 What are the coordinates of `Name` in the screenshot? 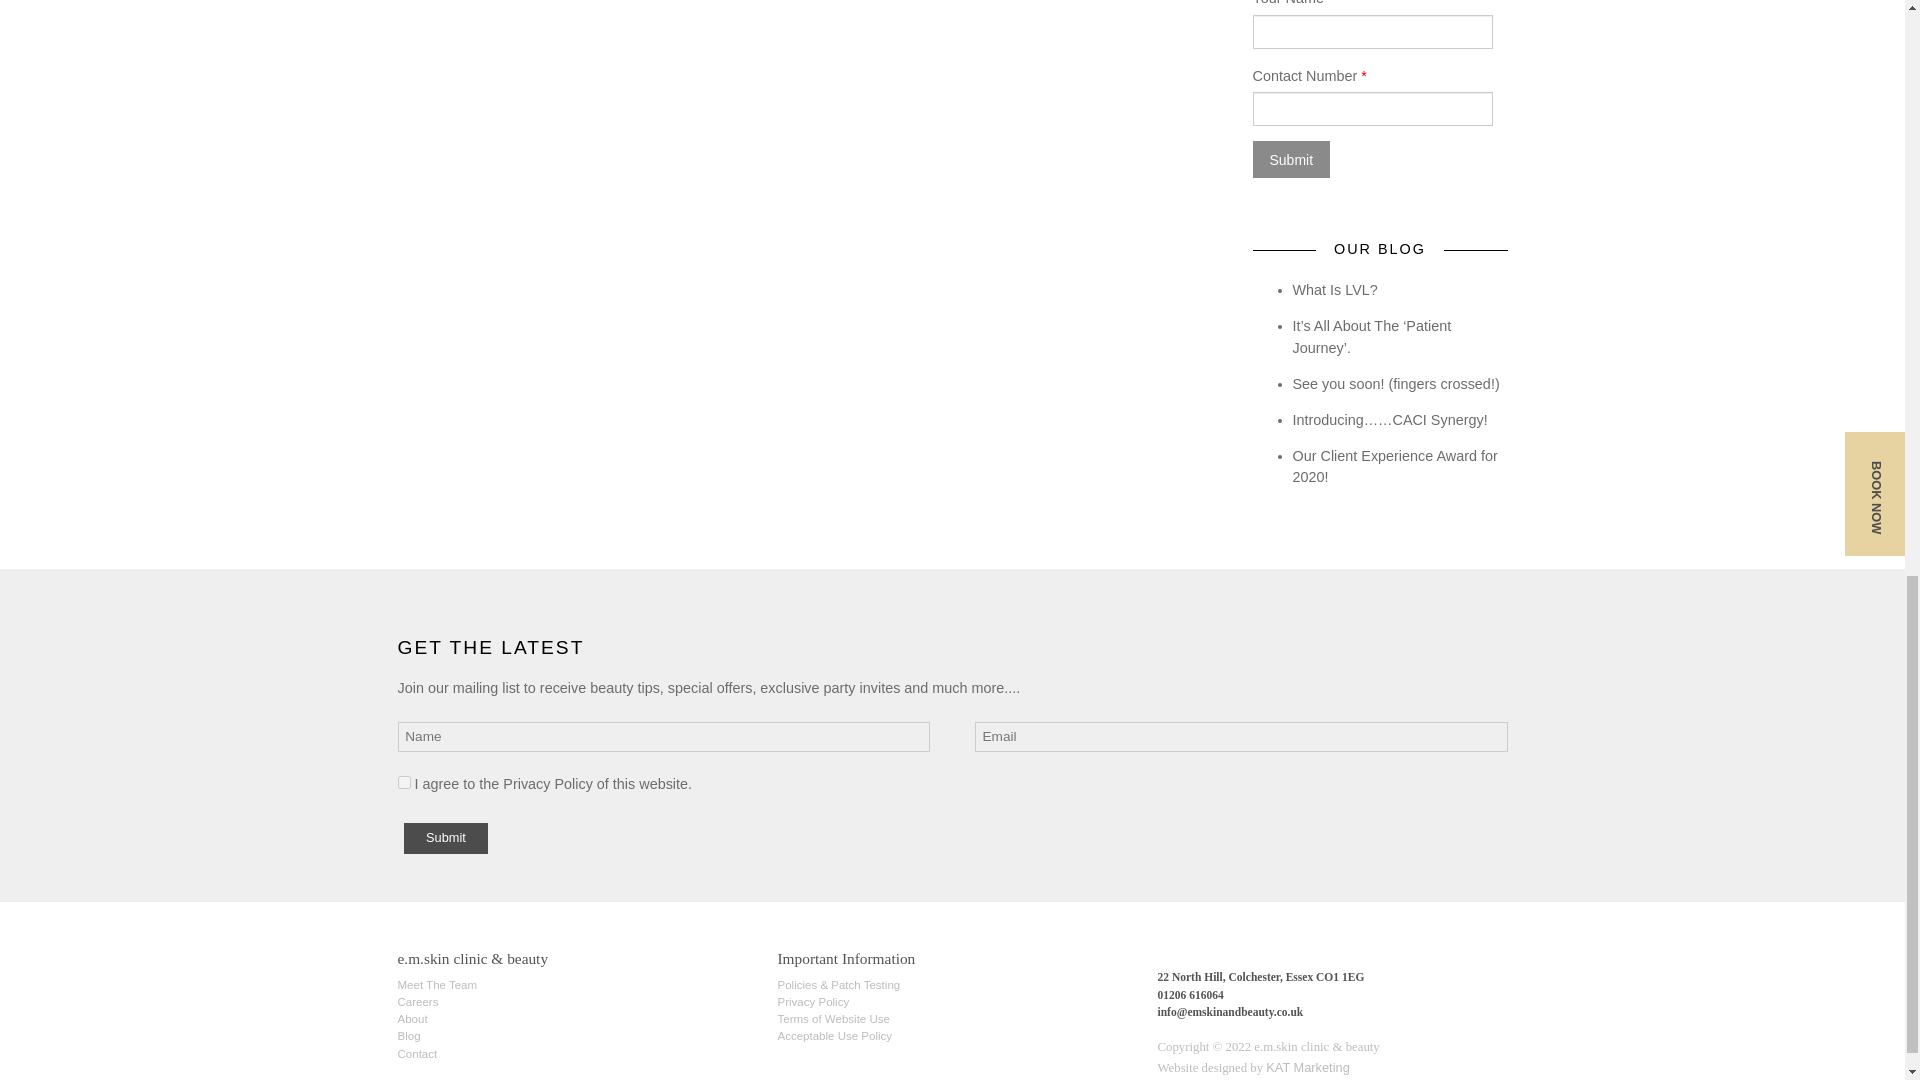 It's located at (664, 737).